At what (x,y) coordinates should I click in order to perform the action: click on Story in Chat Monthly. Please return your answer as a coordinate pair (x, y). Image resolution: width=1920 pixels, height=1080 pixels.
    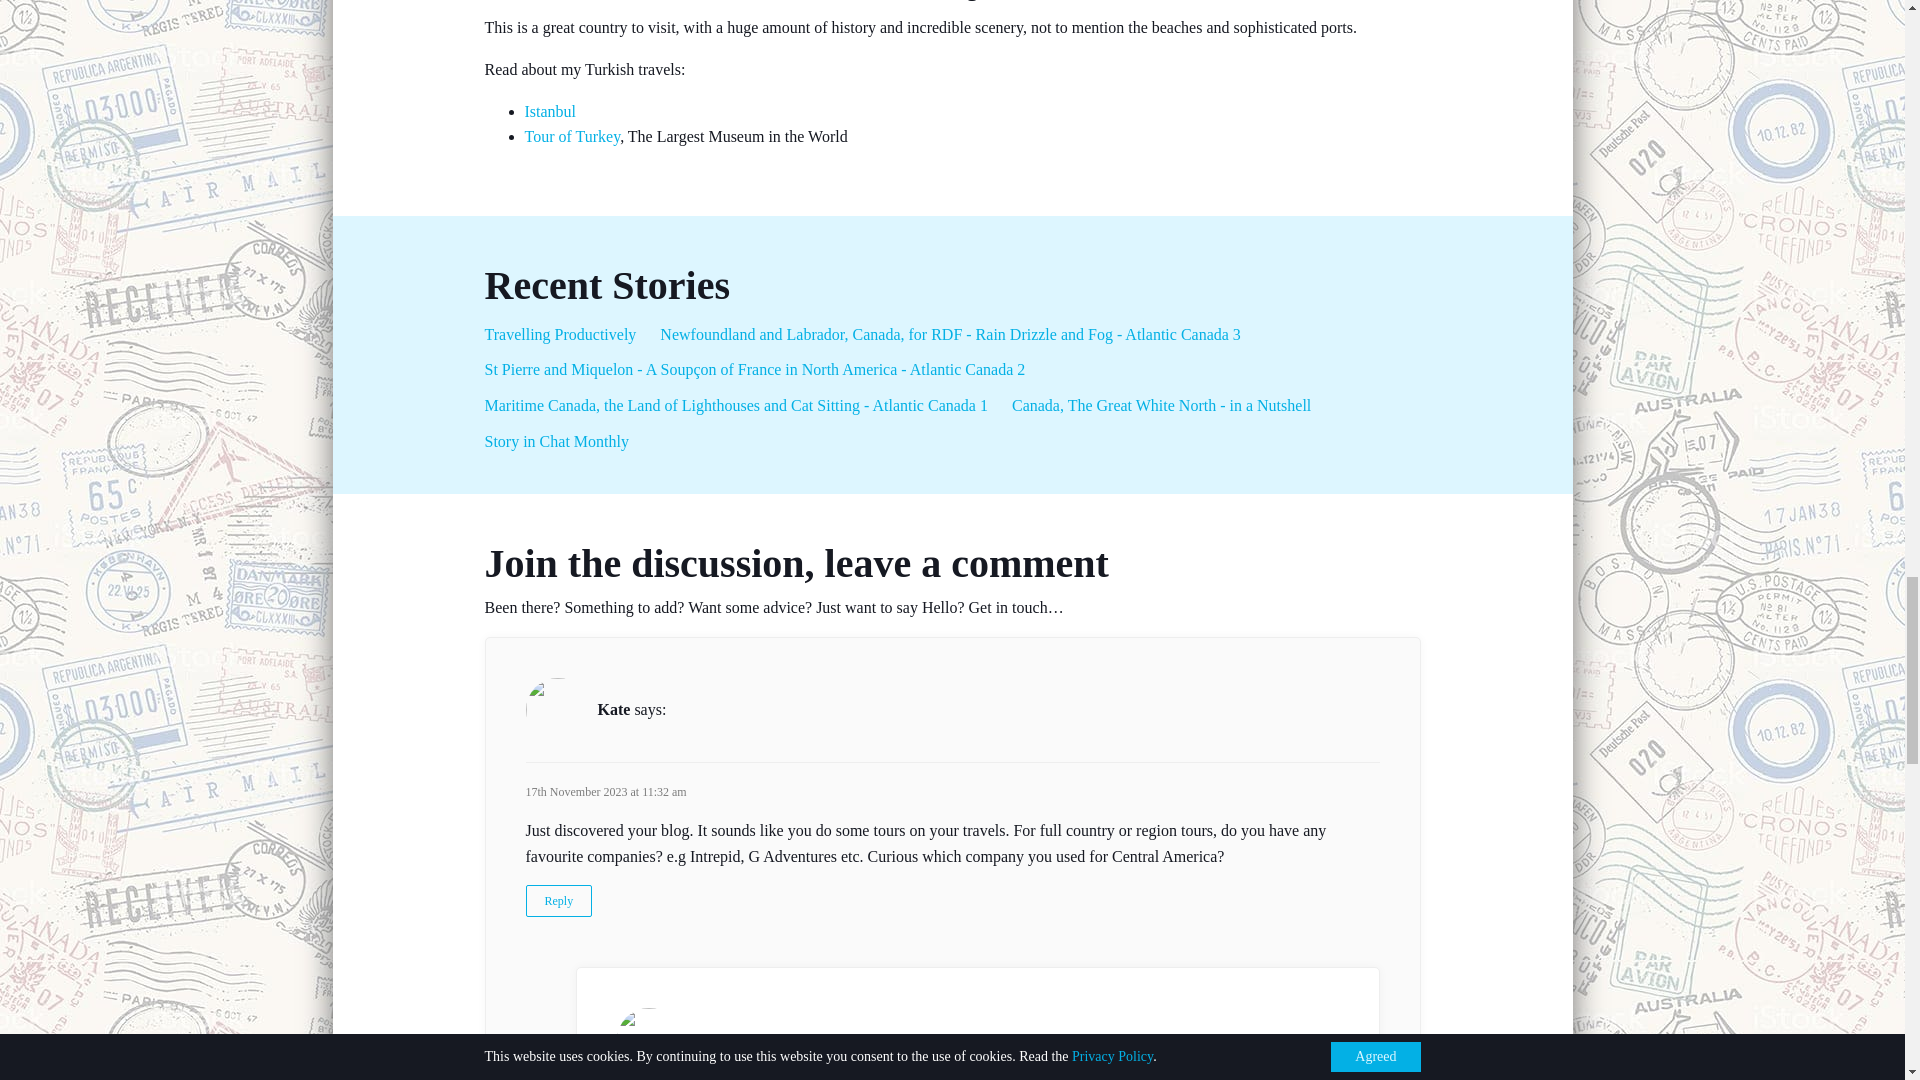
    Looking at the image, I should click on (555, 442).